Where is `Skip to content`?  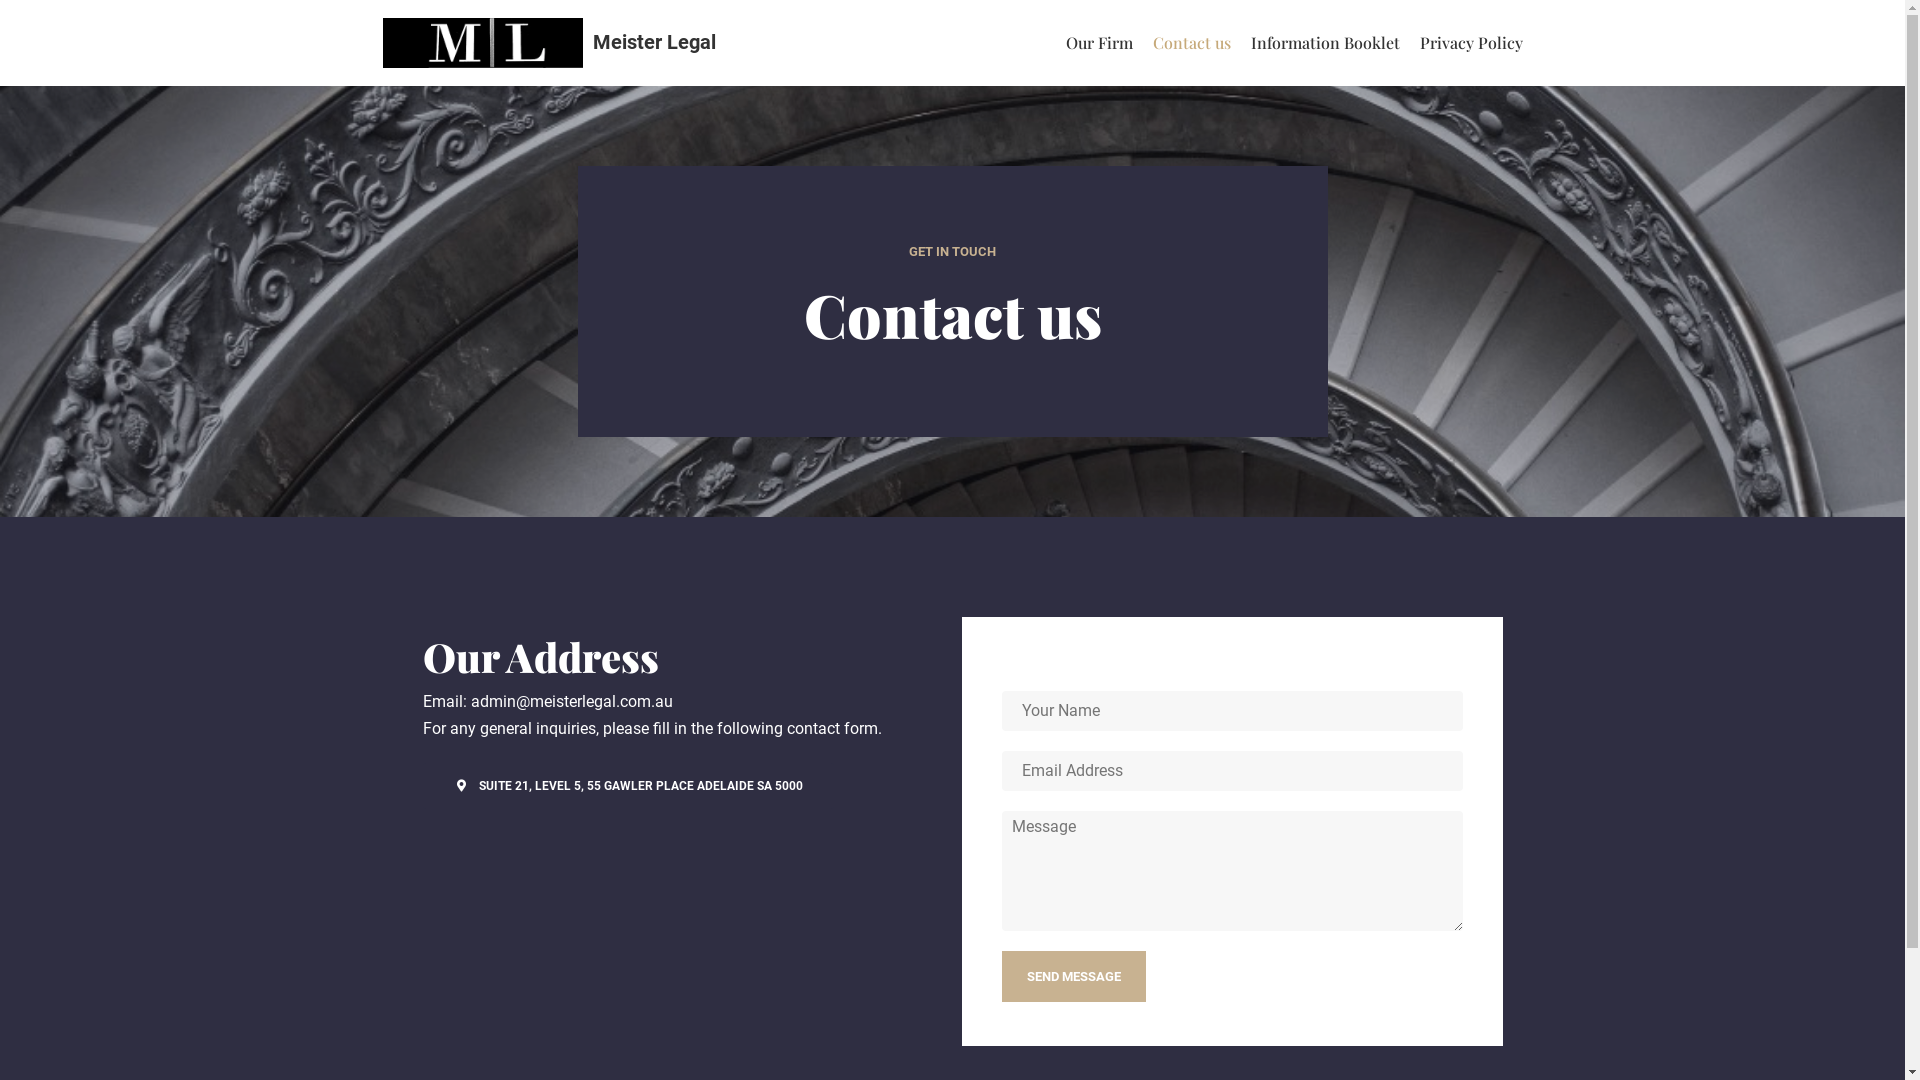 Skip to content is located at coordinates (20, 42).